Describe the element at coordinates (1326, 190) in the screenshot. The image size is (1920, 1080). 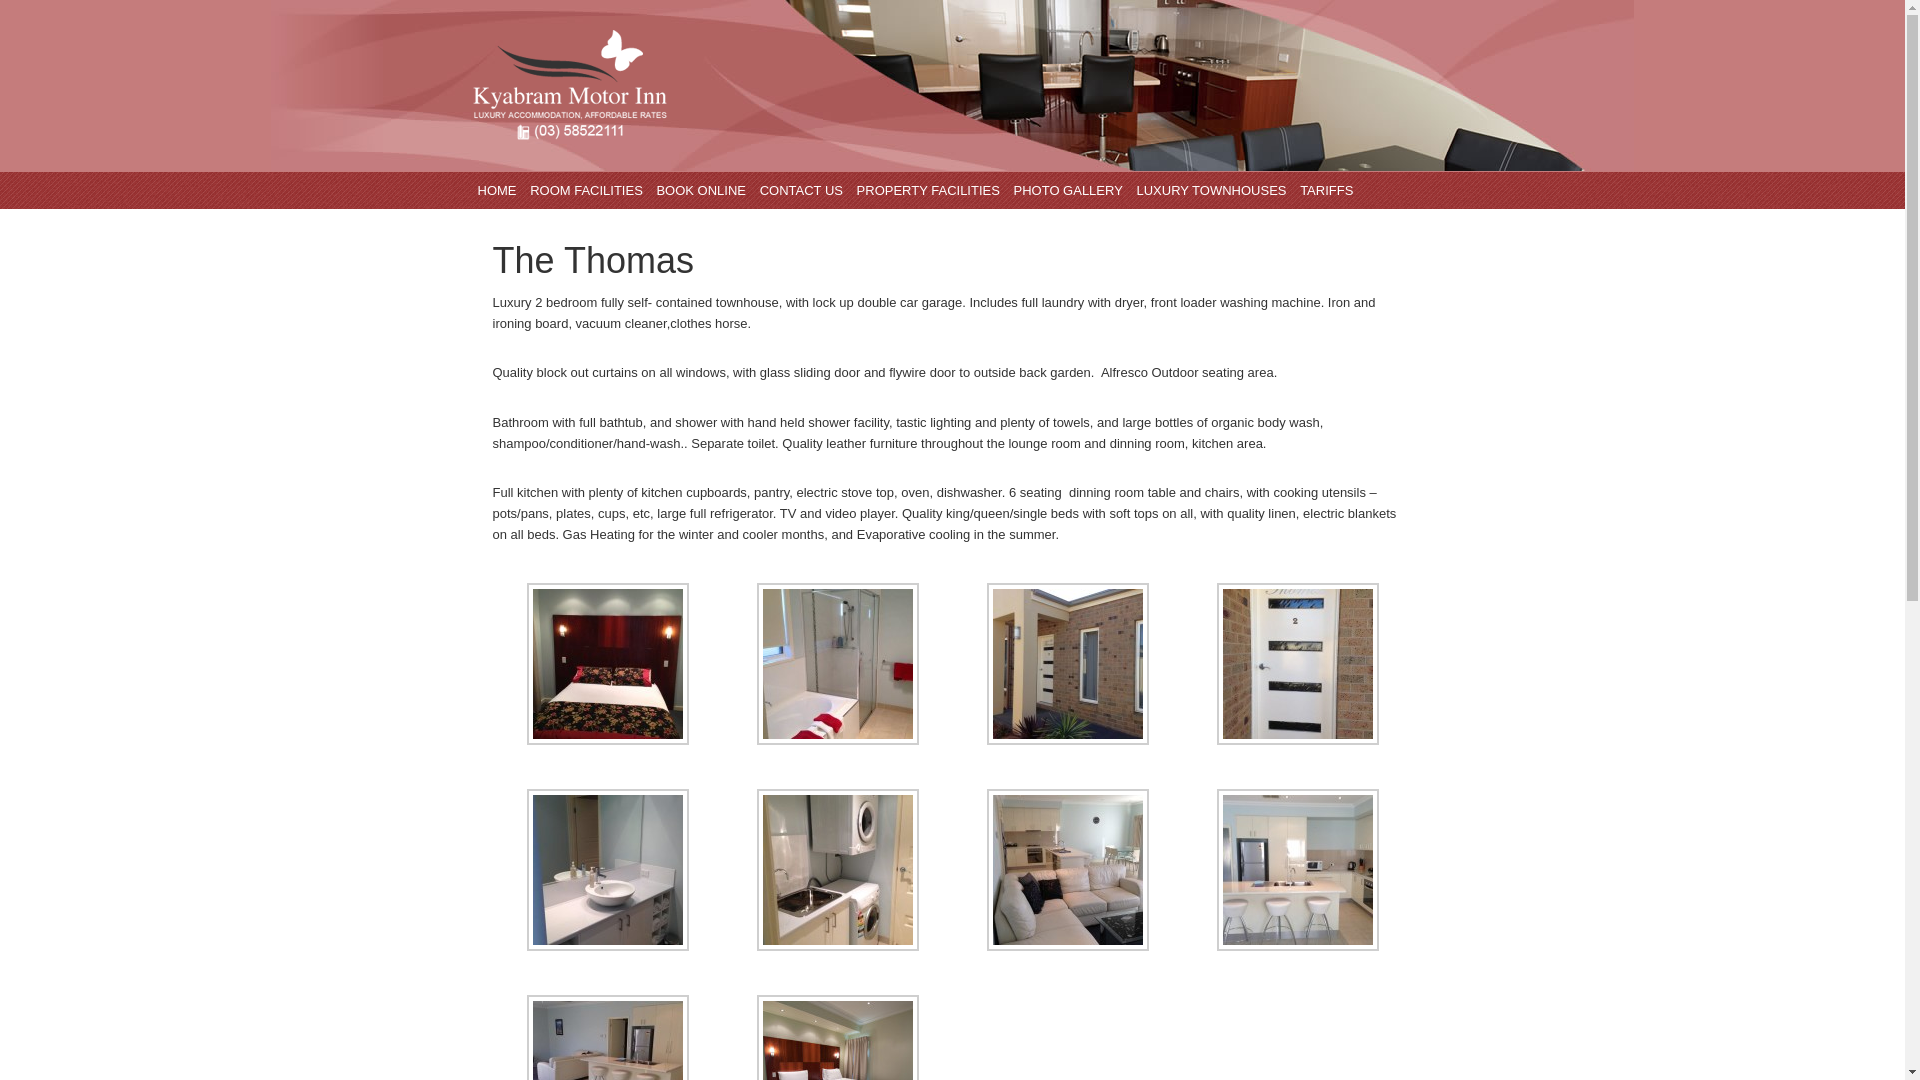
I see `TARIFFS` at that location.